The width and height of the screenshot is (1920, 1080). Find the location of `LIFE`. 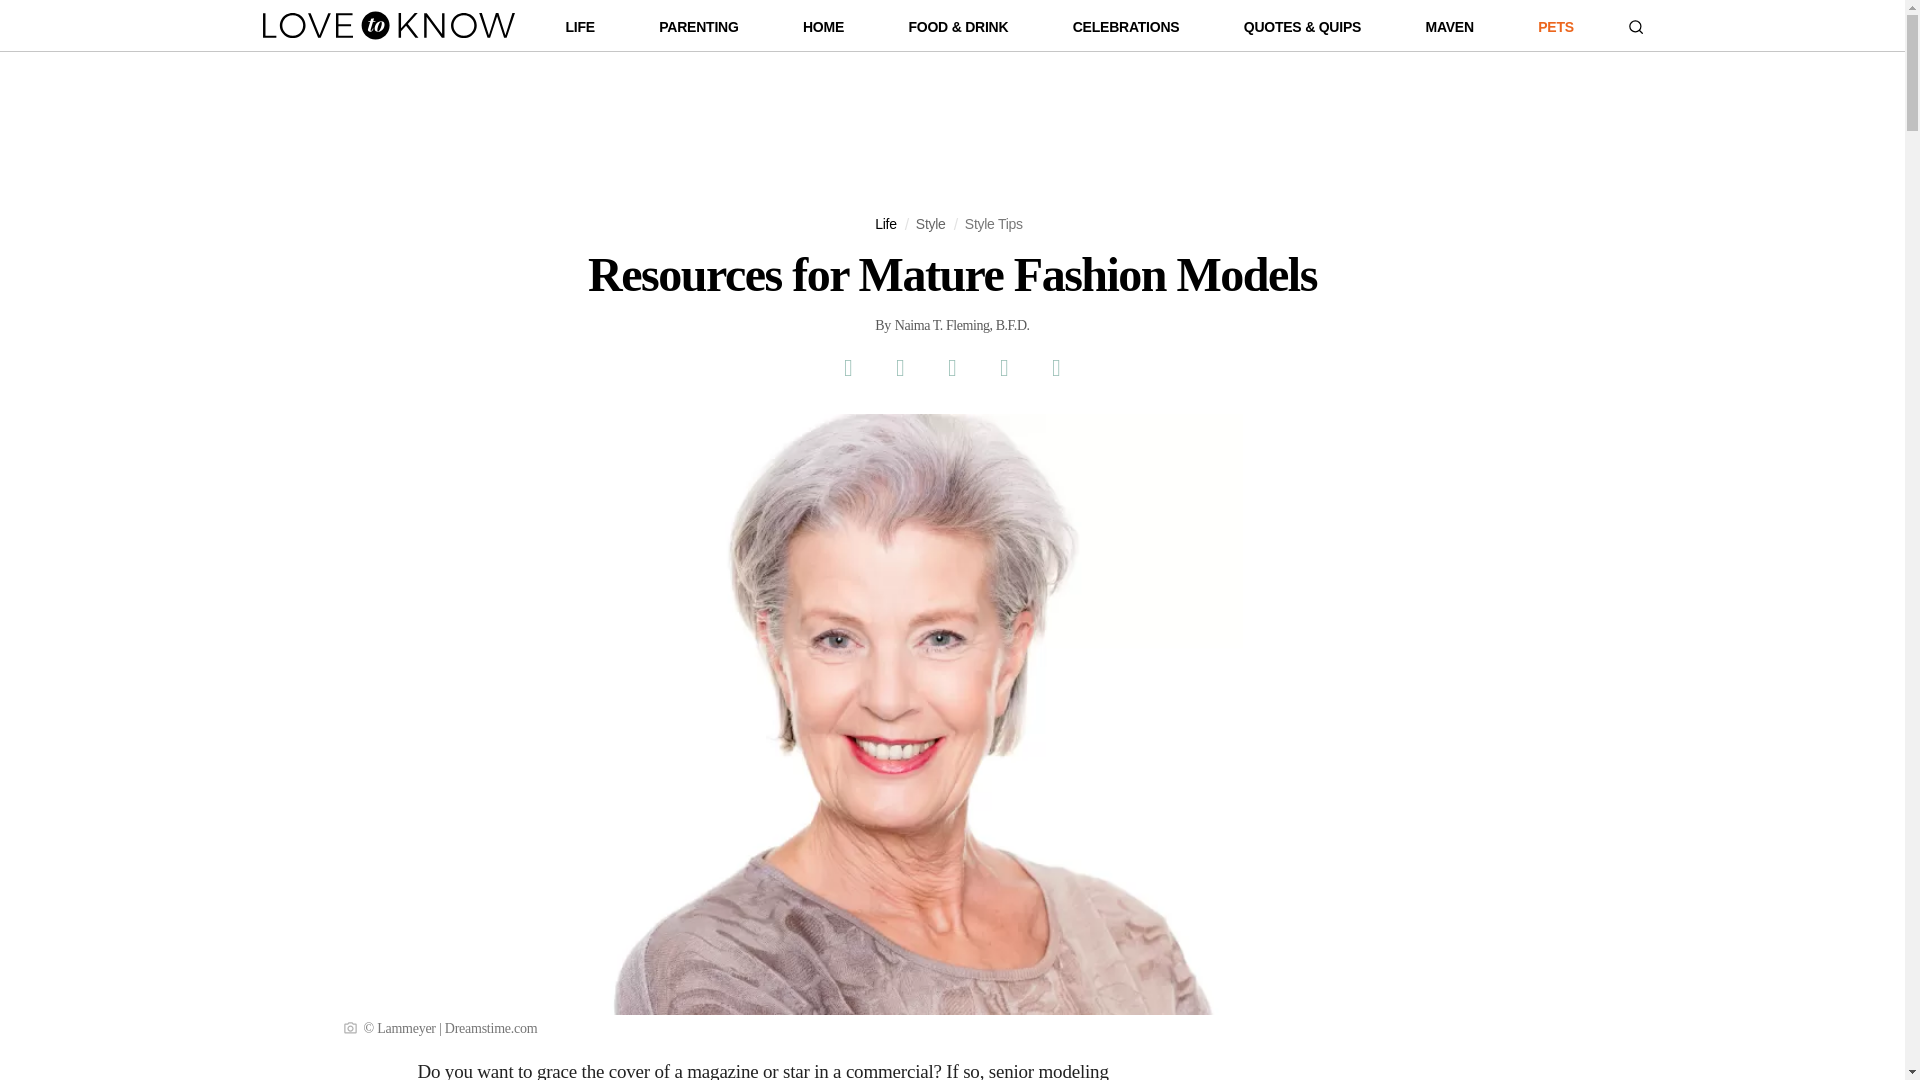

LIFE is located at coordinates (580, 31).